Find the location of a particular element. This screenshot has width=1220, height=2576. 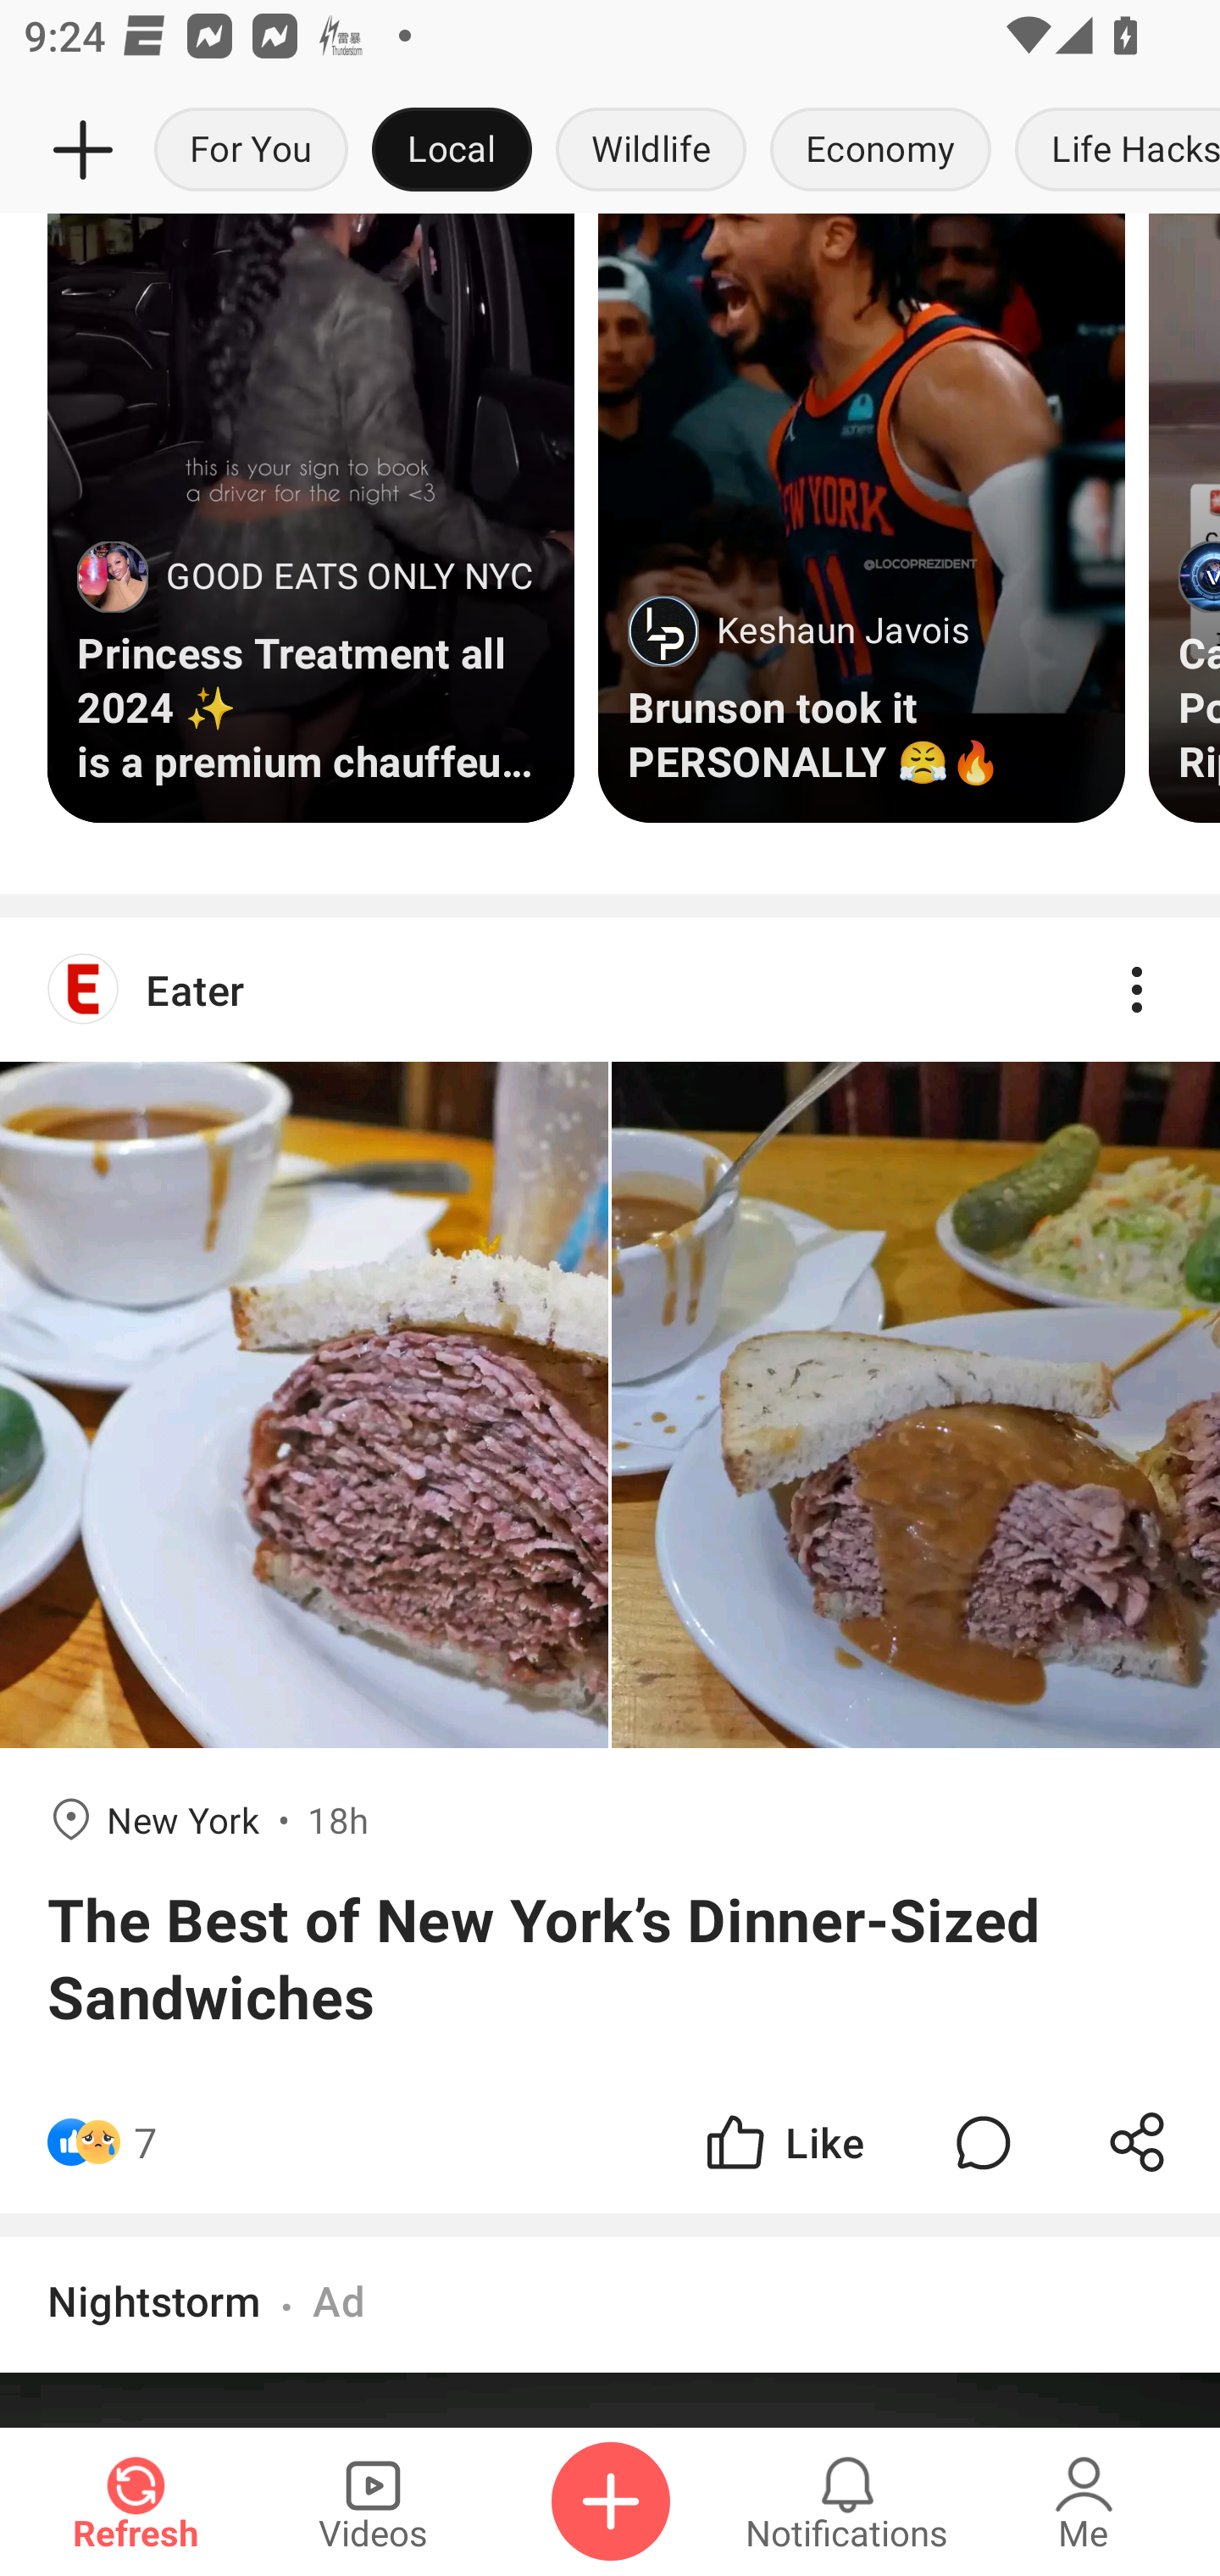

7 is located at coordinates (146, 2142).